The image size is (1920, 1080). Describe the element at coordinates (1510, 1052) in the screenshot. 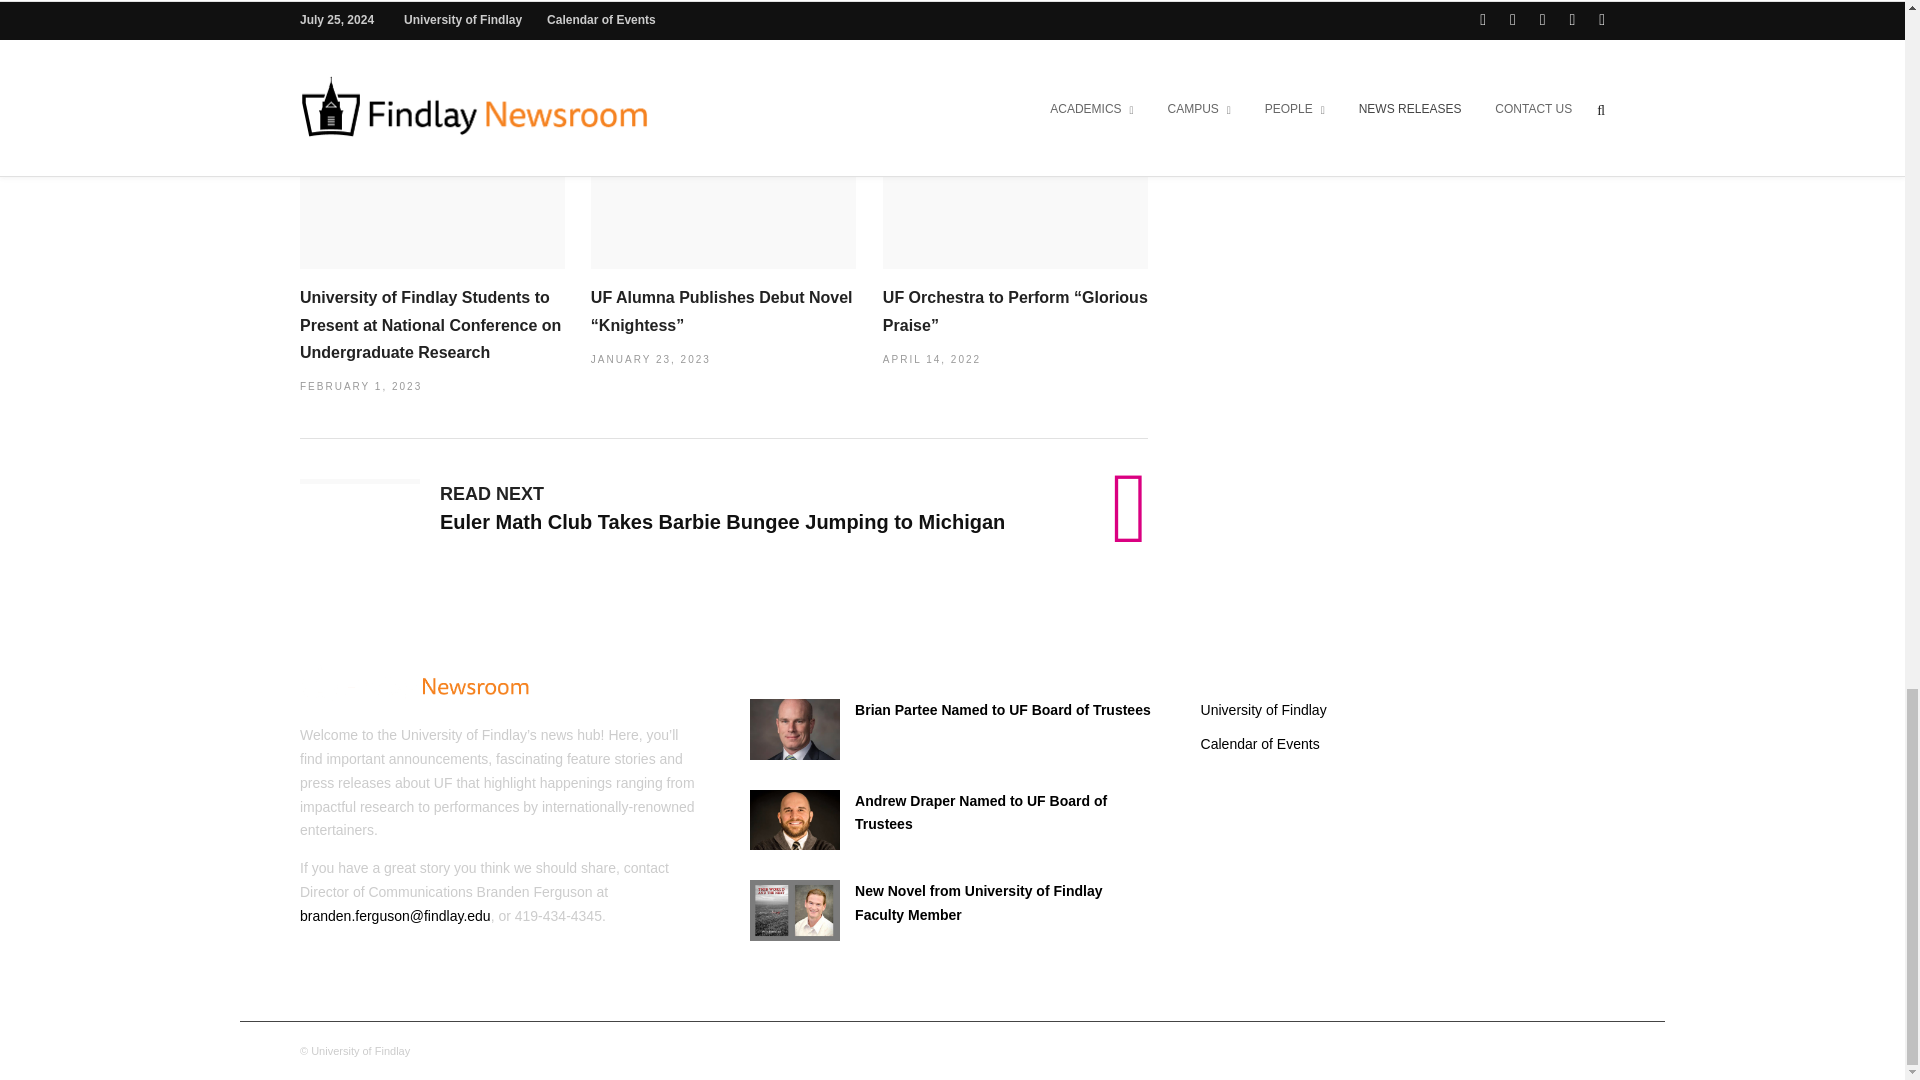

I see `Youtube` at that location.